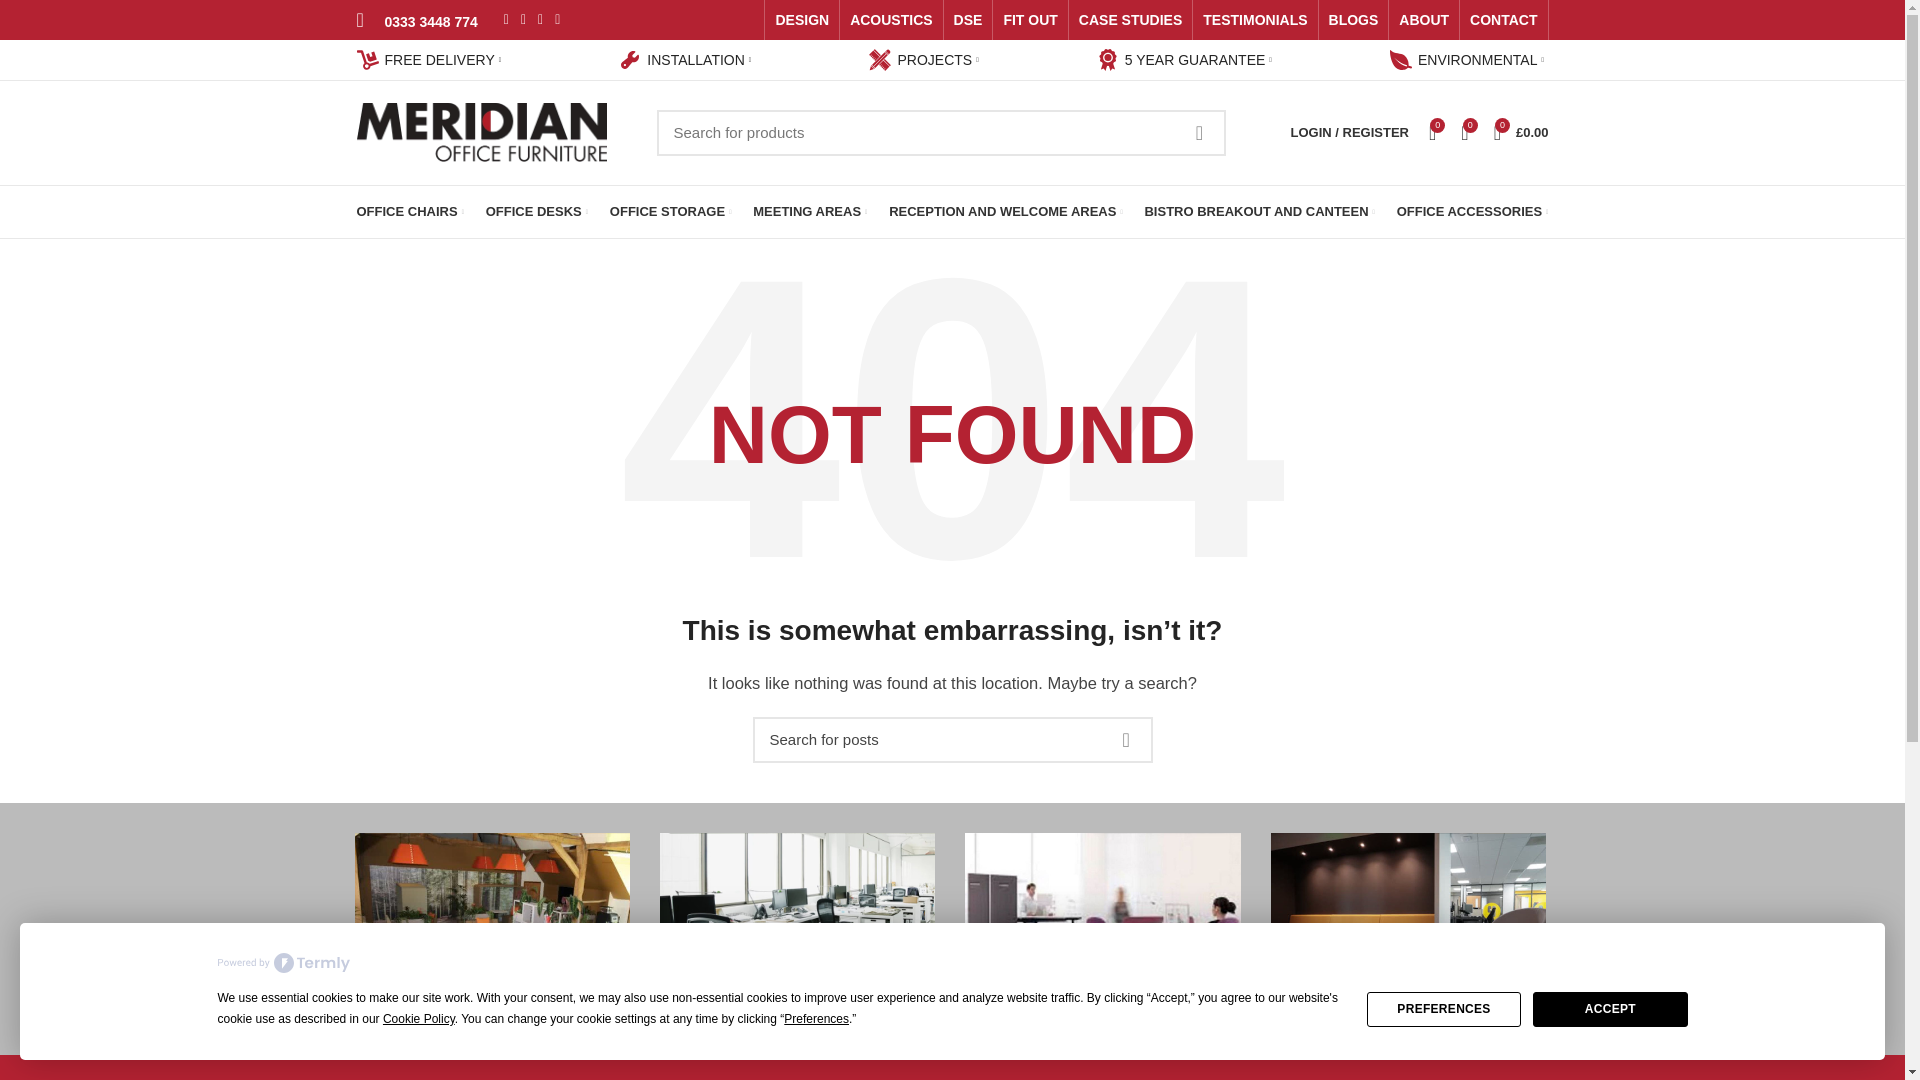  What do you see at coordinates (802, 20) in the screenshot?
I see `DESIGN` at bounding box center [802, 20].